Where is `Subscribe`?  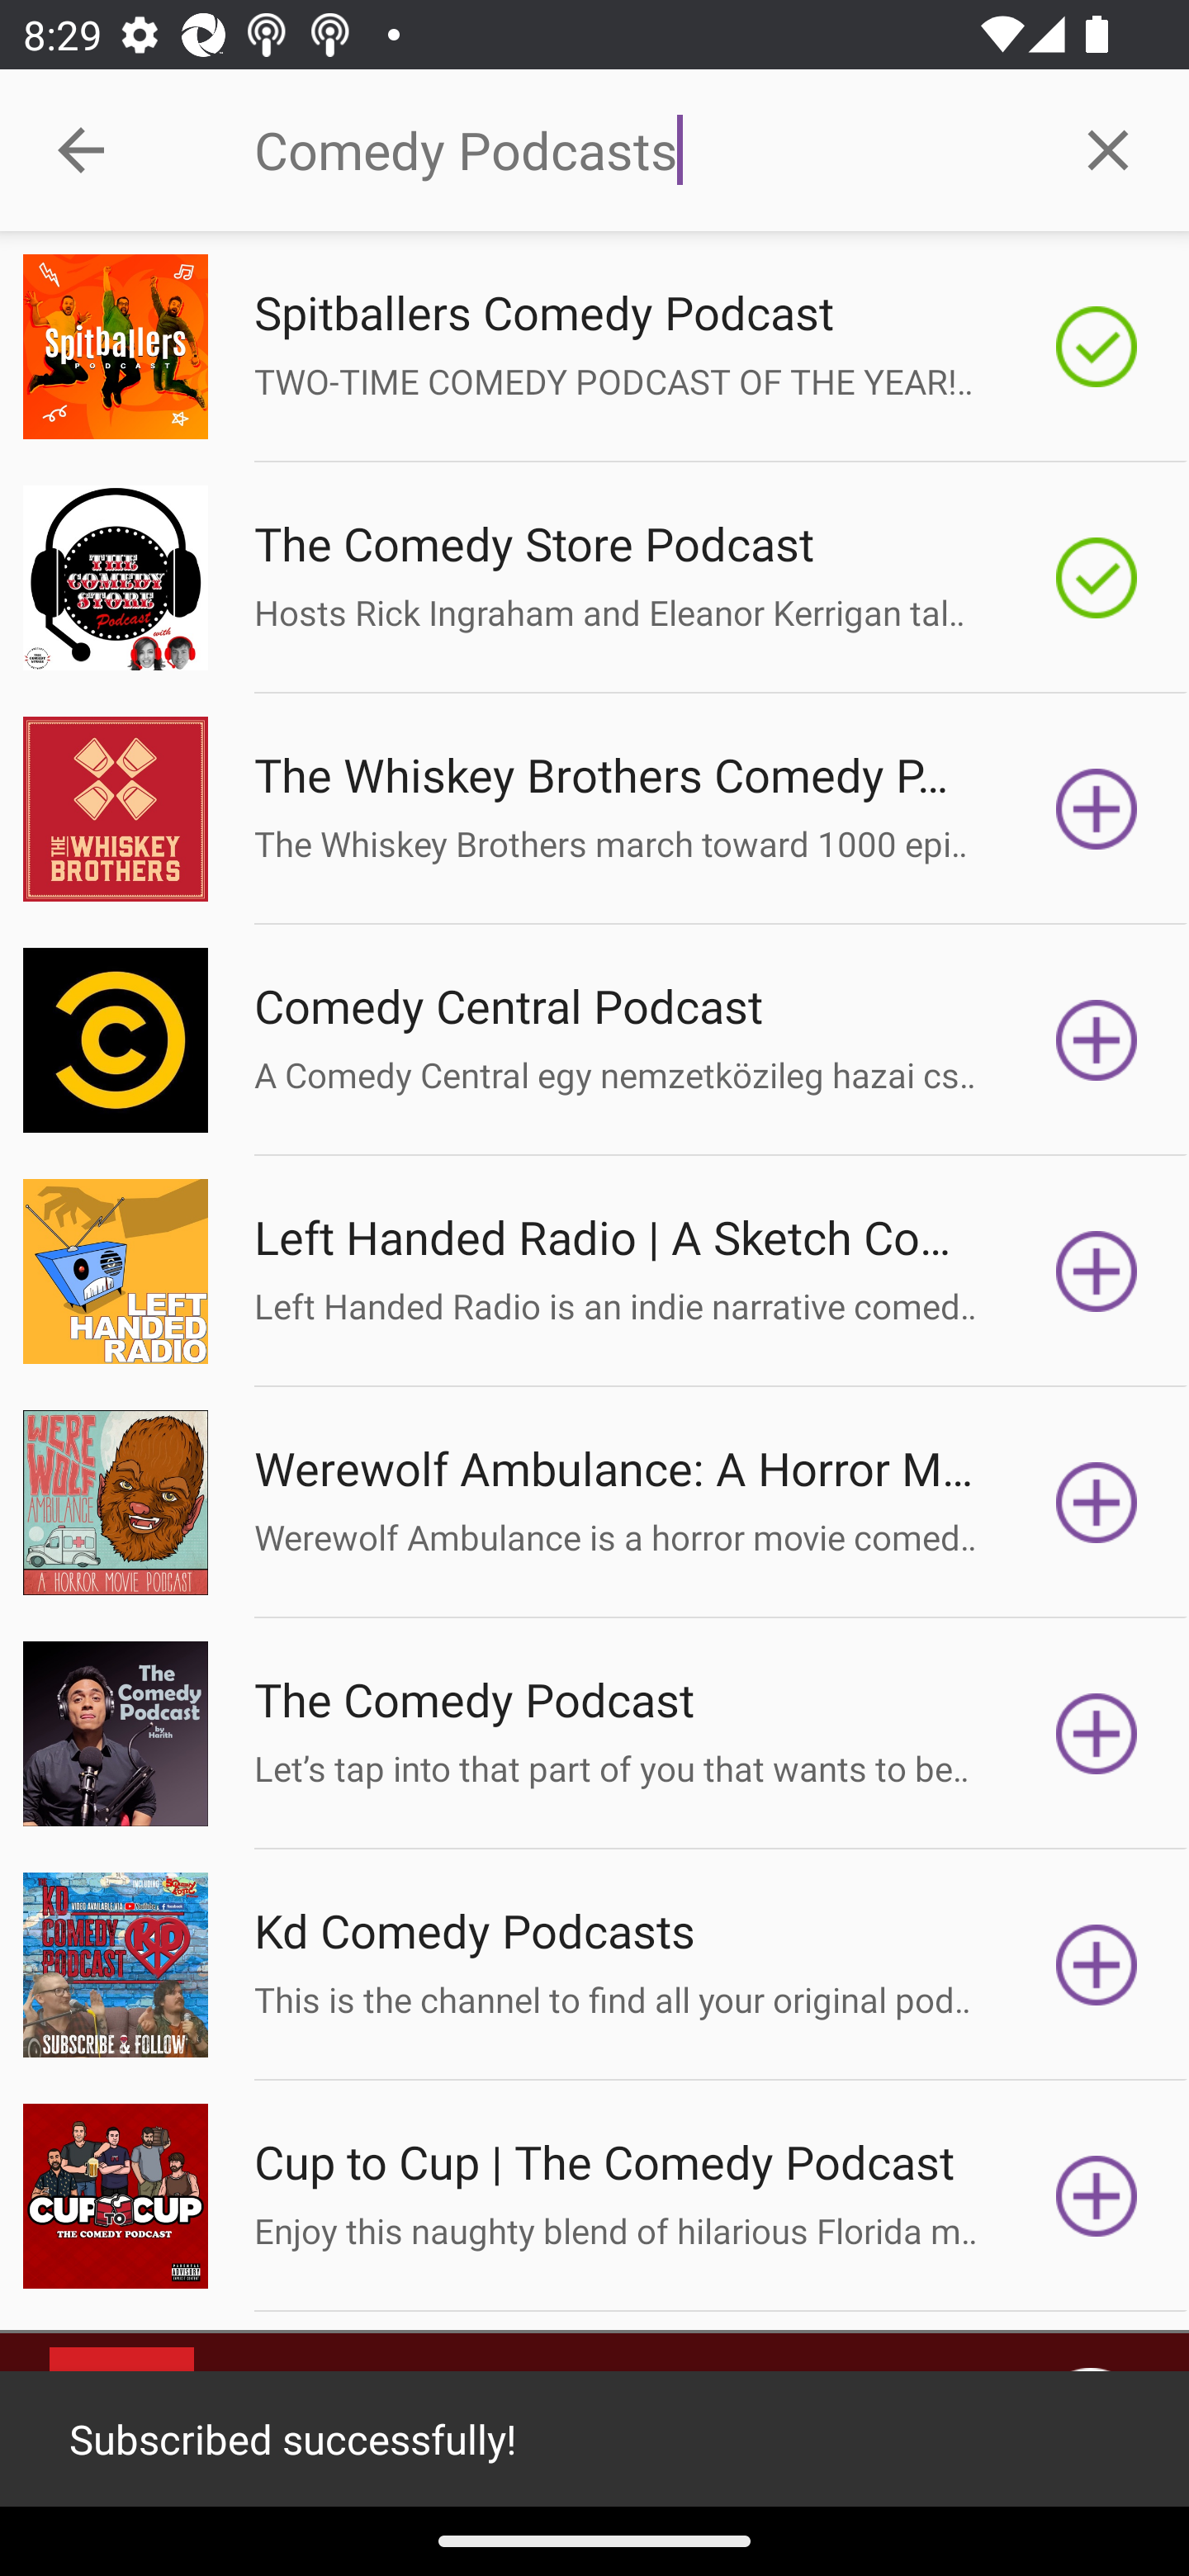
Subscribe is located at coordinates (1097, 2196).